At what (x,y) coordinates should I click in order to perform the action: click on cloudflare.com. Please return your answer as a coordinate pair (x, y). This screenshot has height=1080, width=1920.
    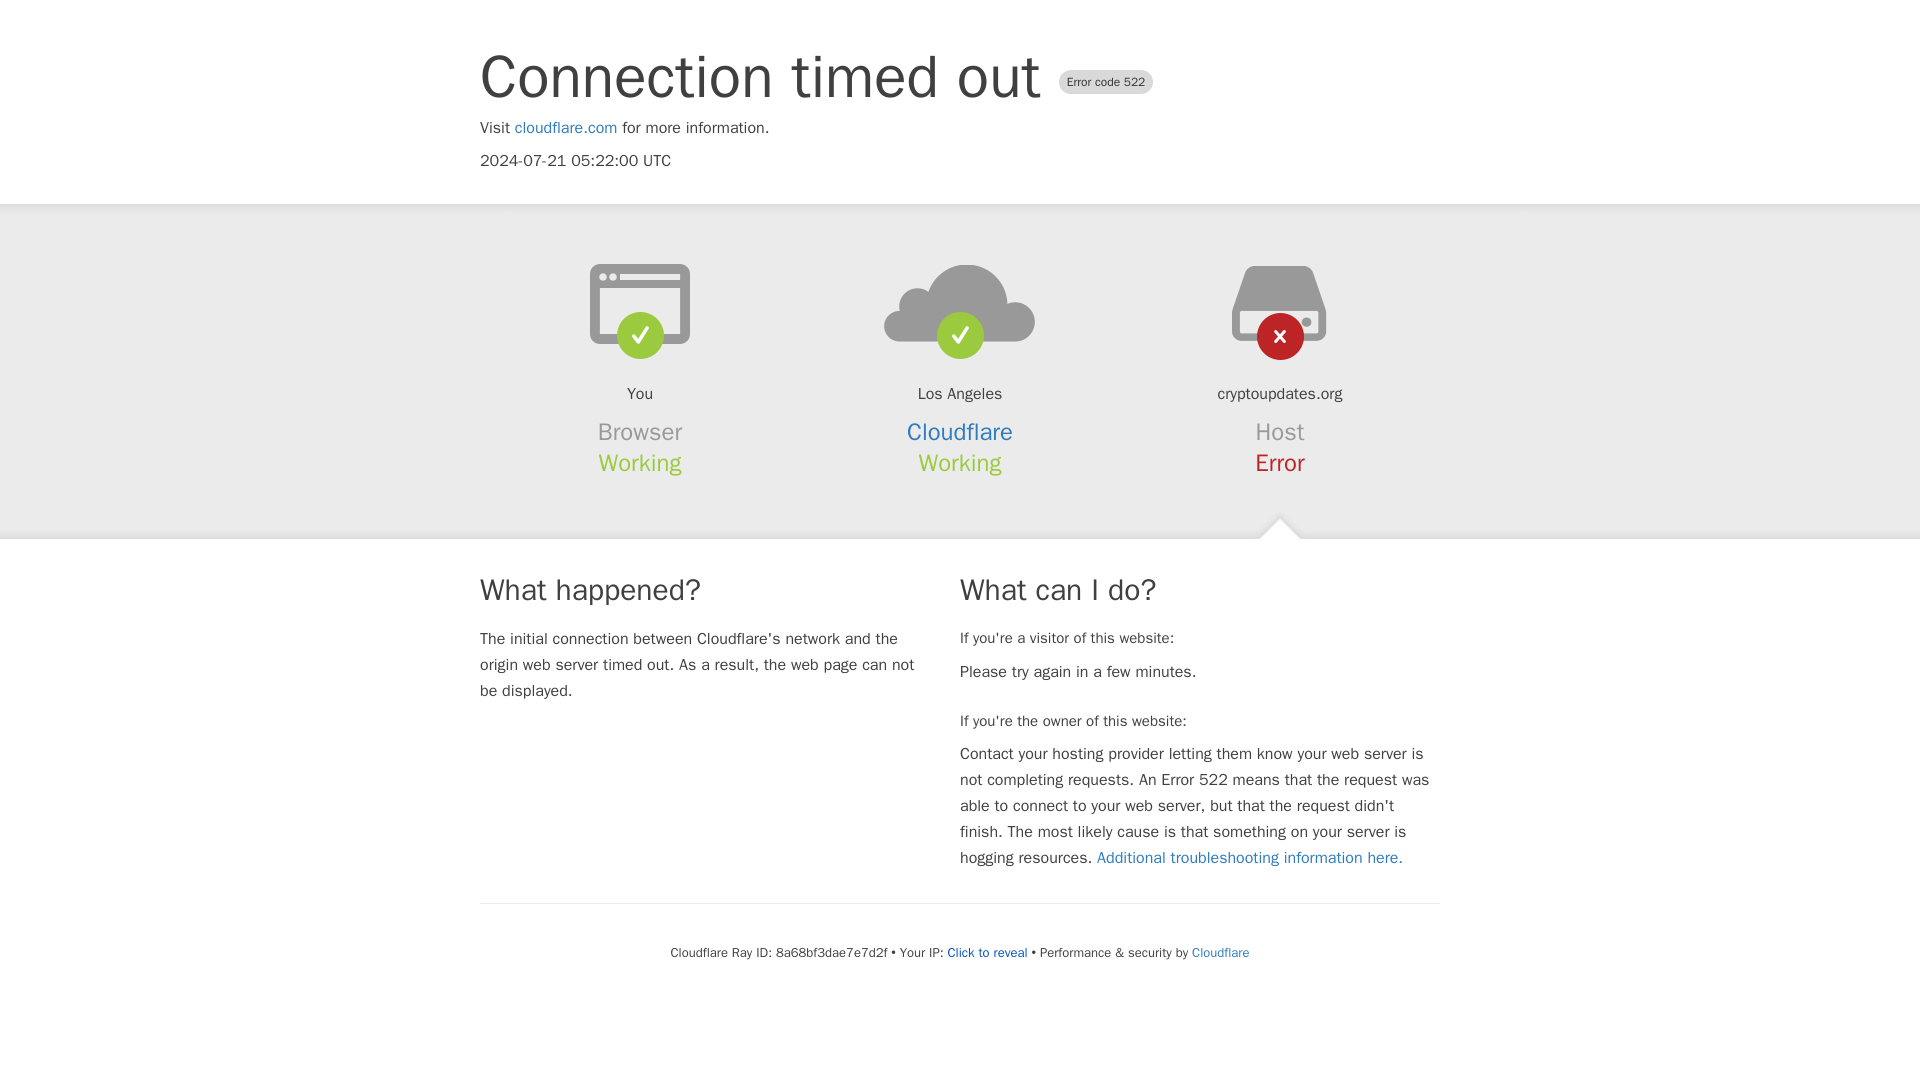
    Looking at the image, I should click on (566, 128).